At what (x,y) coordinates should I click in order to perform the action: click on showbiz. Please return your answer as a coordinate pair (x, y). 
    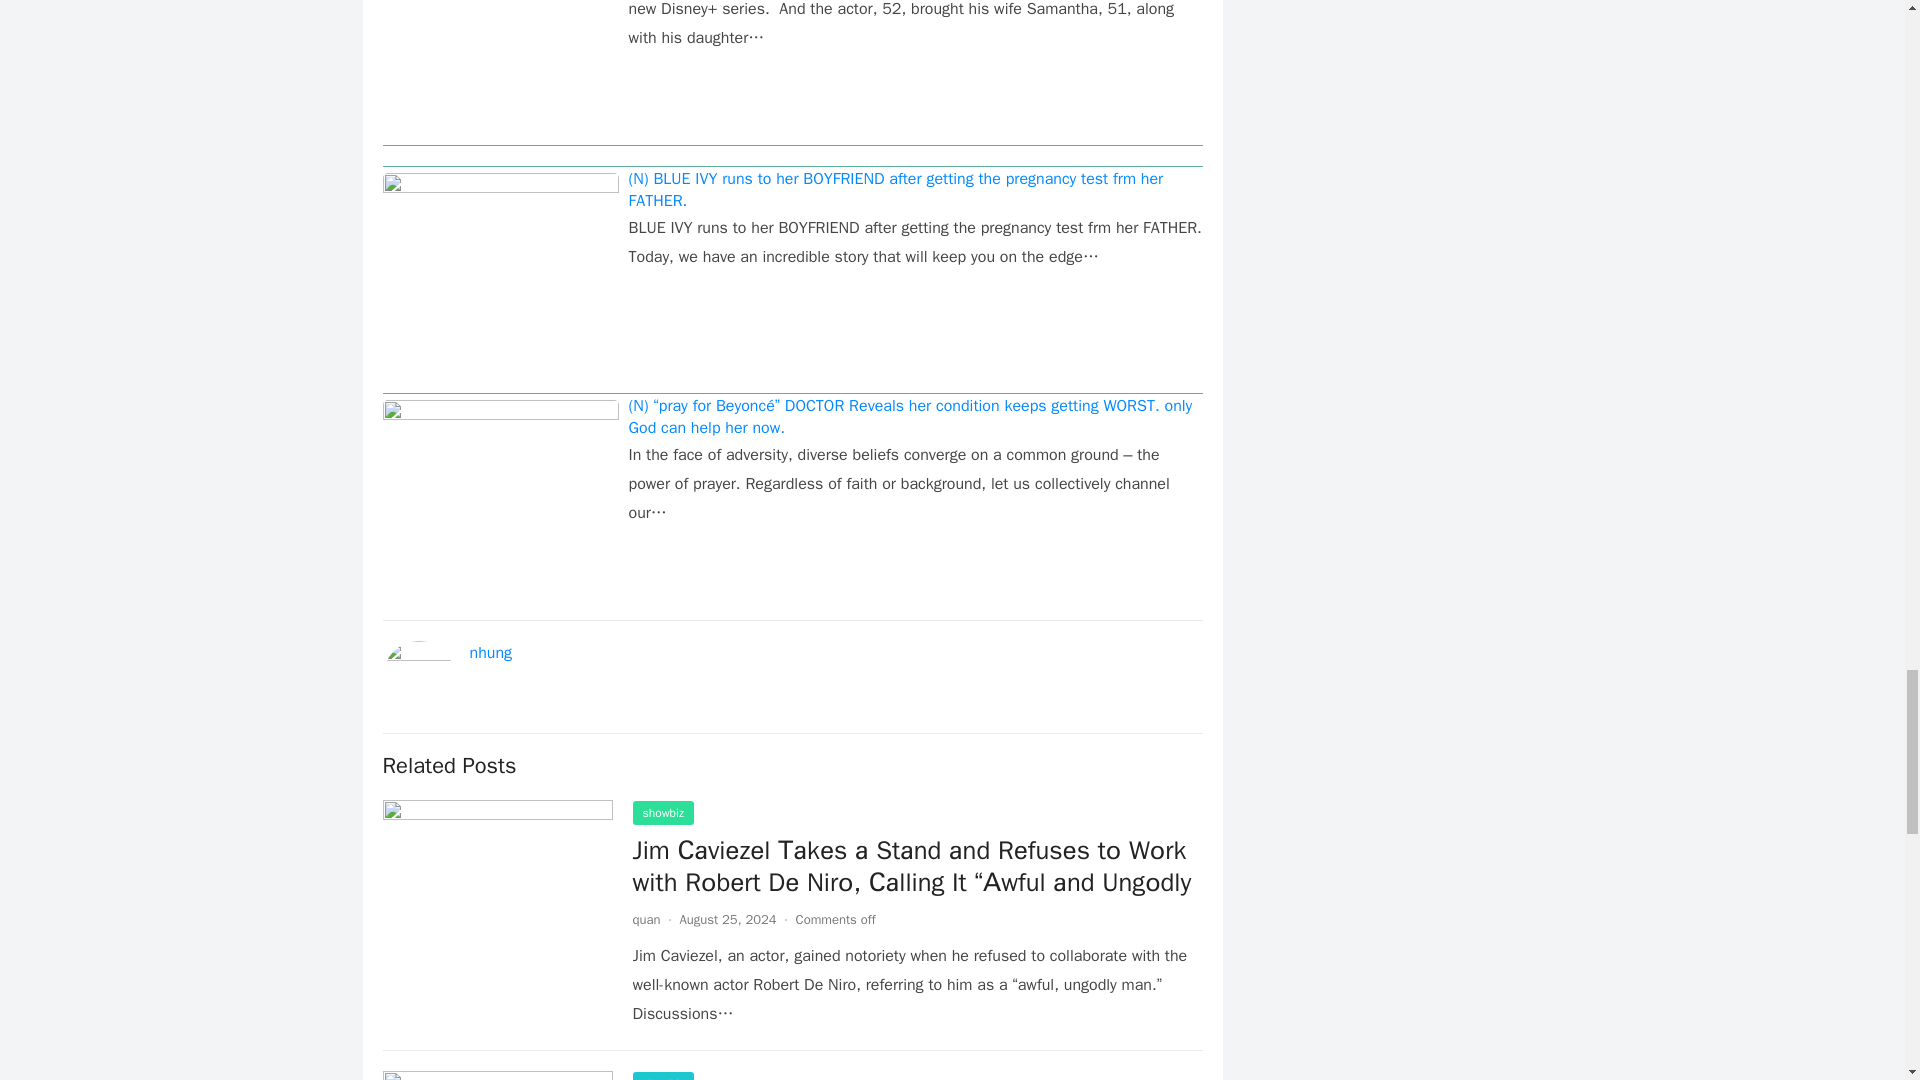
    Looking at the image, I should click on (662, 813).